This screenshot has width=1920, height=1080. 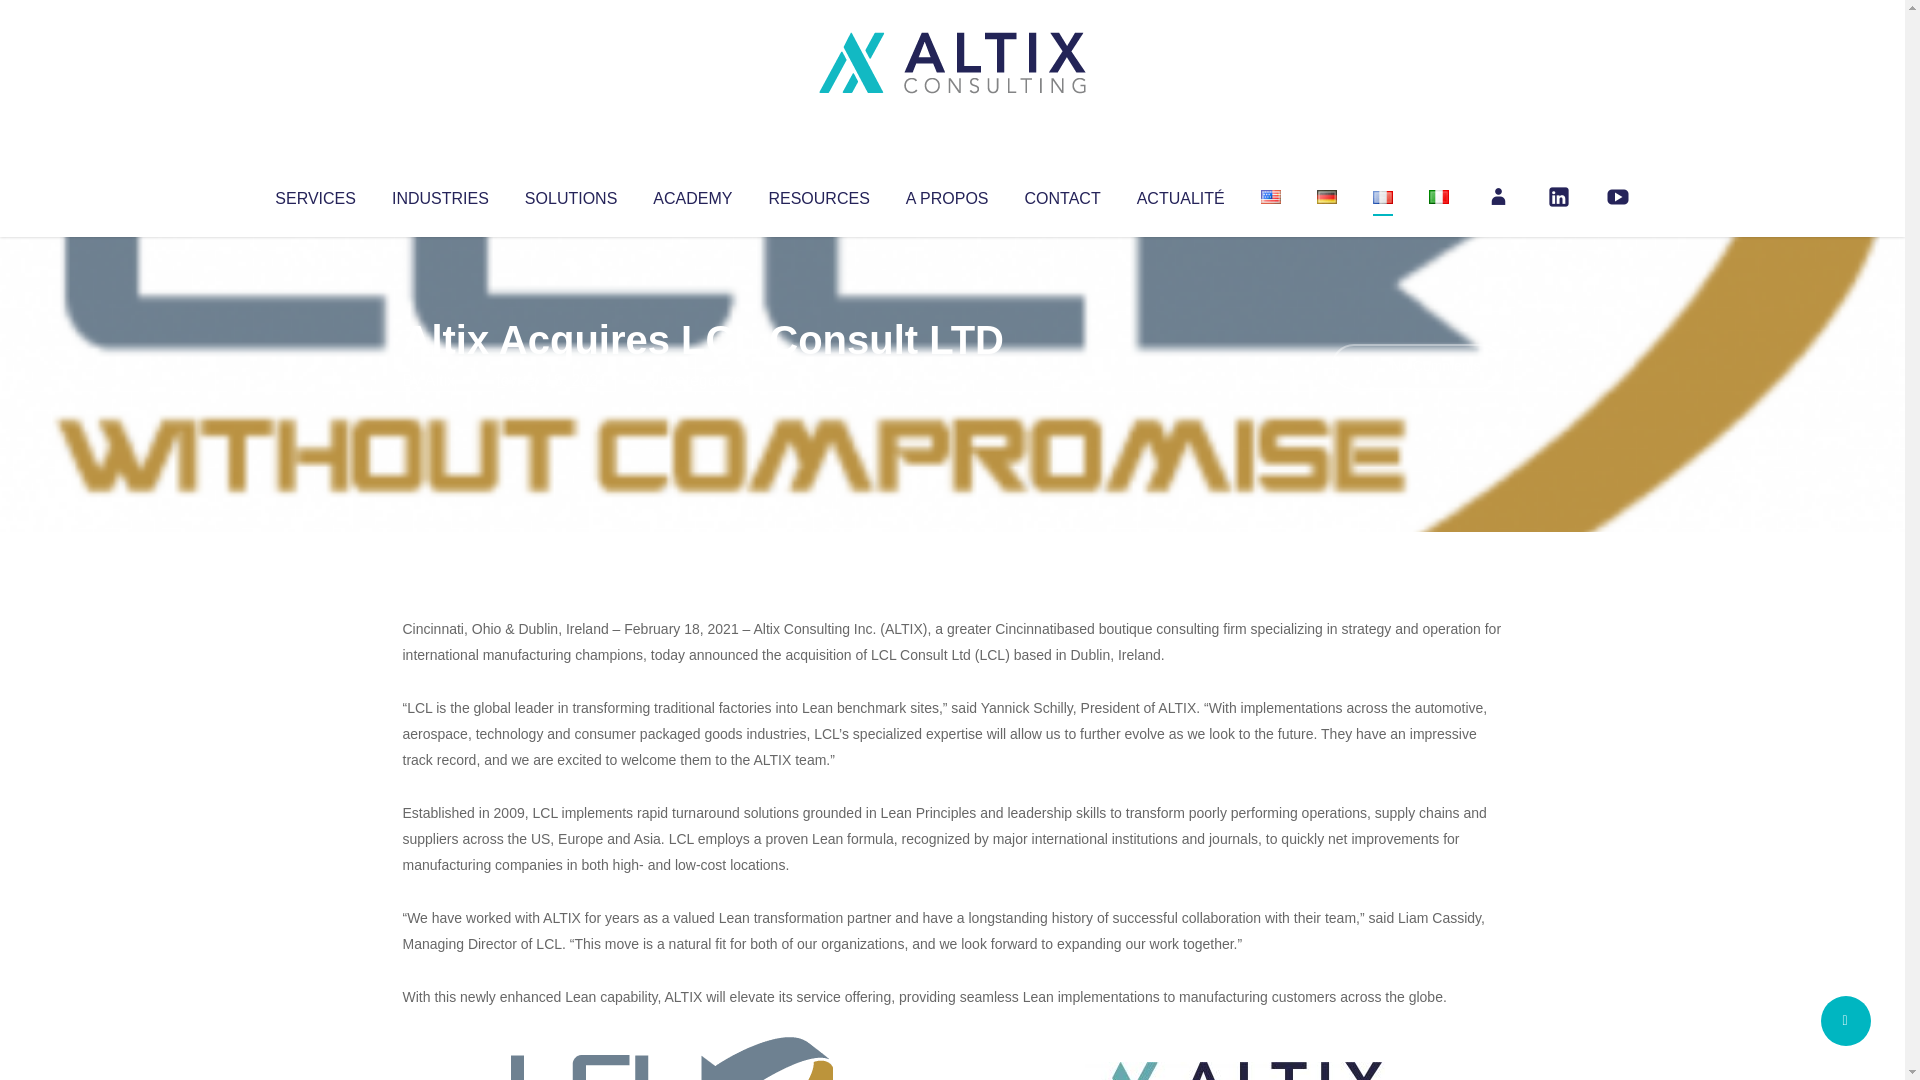 I want to click on Altix, so click(x=440, y=380).